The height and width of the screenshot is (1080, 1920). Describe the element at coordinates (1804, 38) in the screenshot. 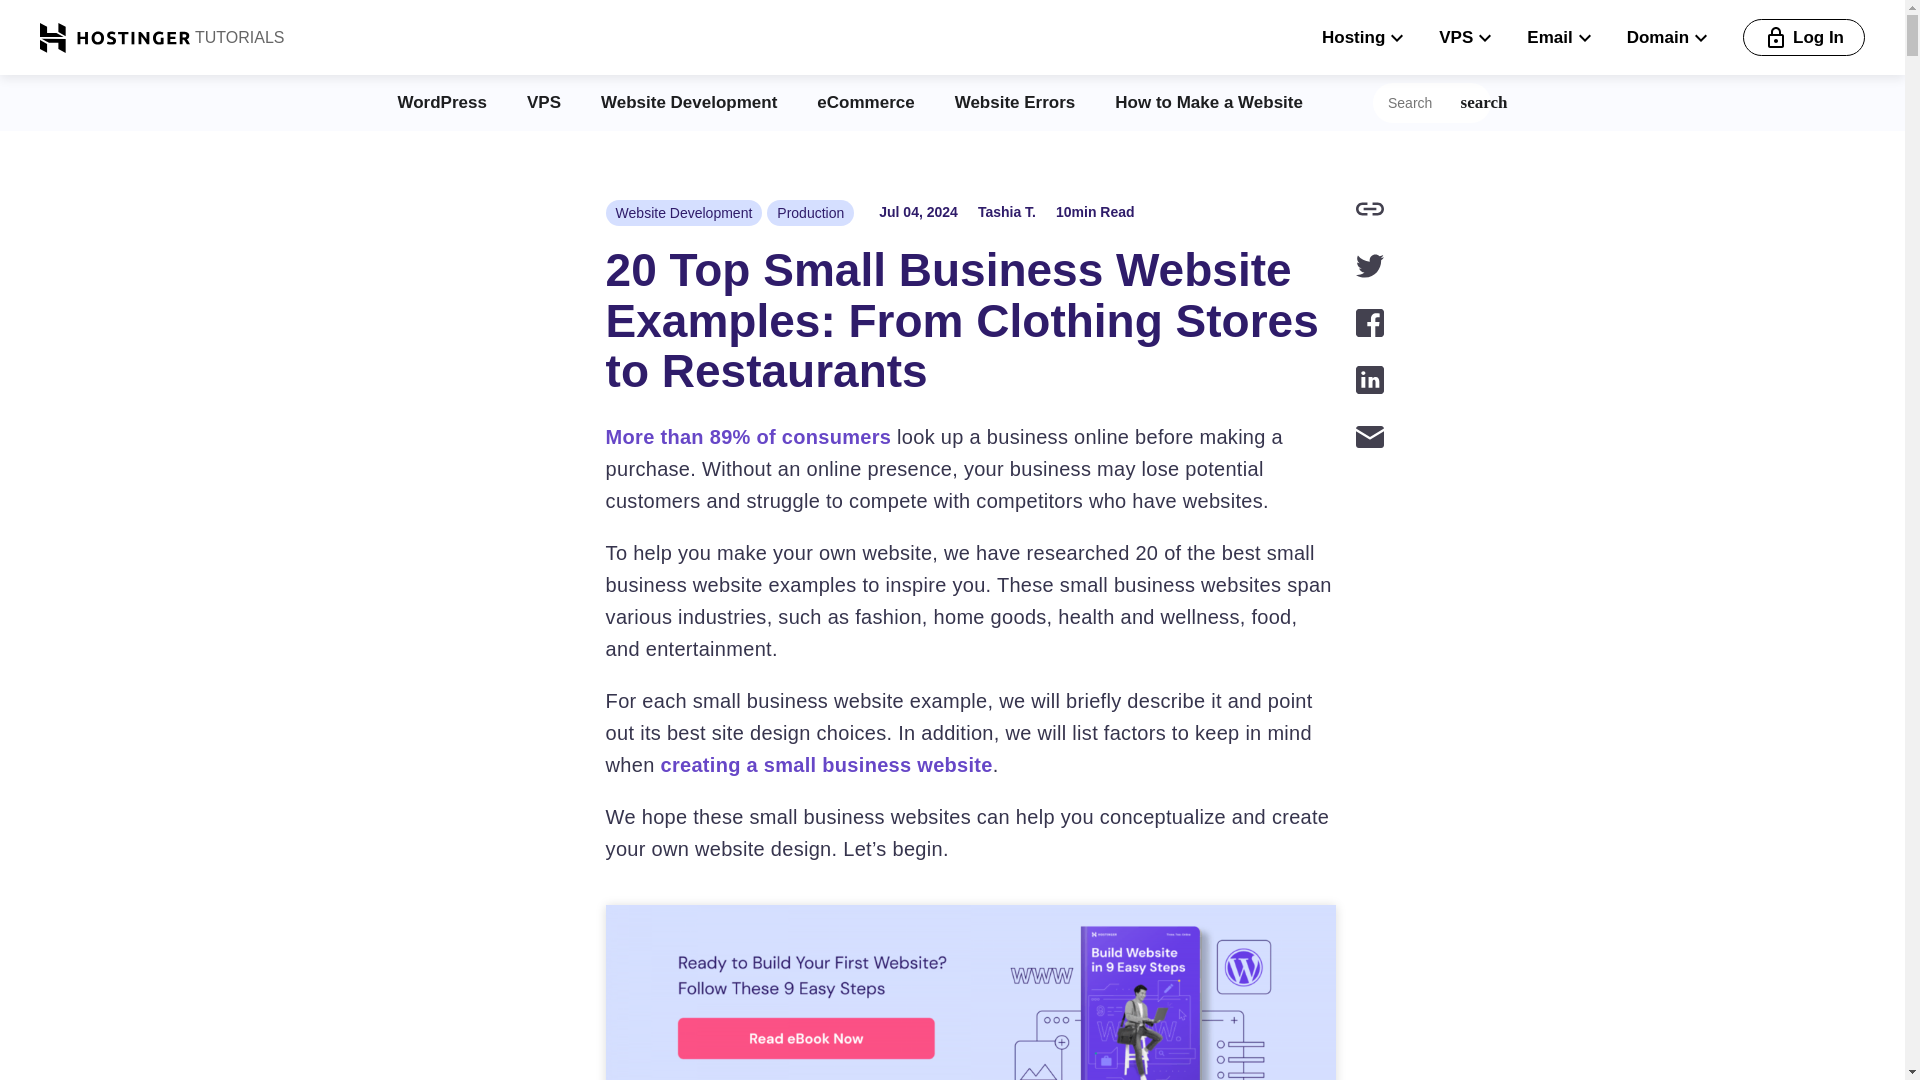

I see `Log In` at that location.